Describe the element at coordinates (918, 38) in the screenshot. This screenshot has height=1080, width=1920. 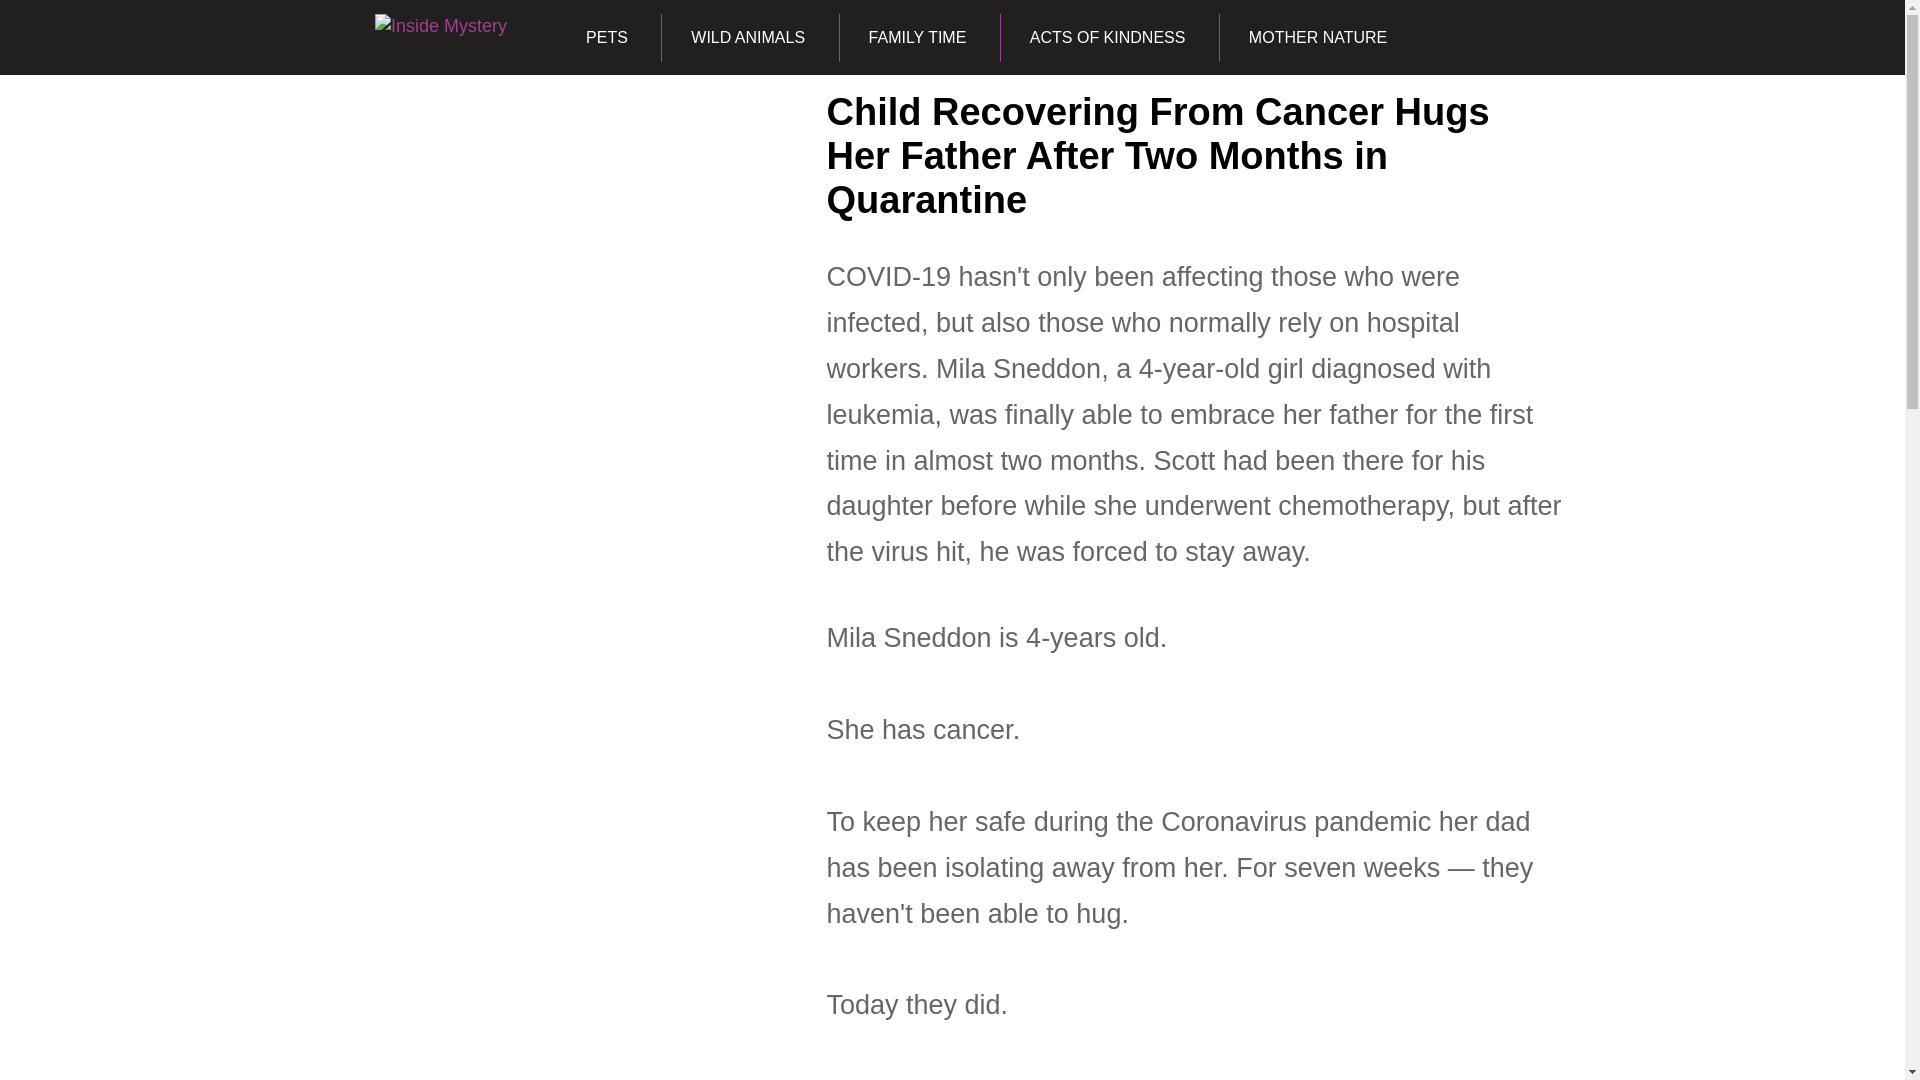
I see `FAMILY TIME` at that location.